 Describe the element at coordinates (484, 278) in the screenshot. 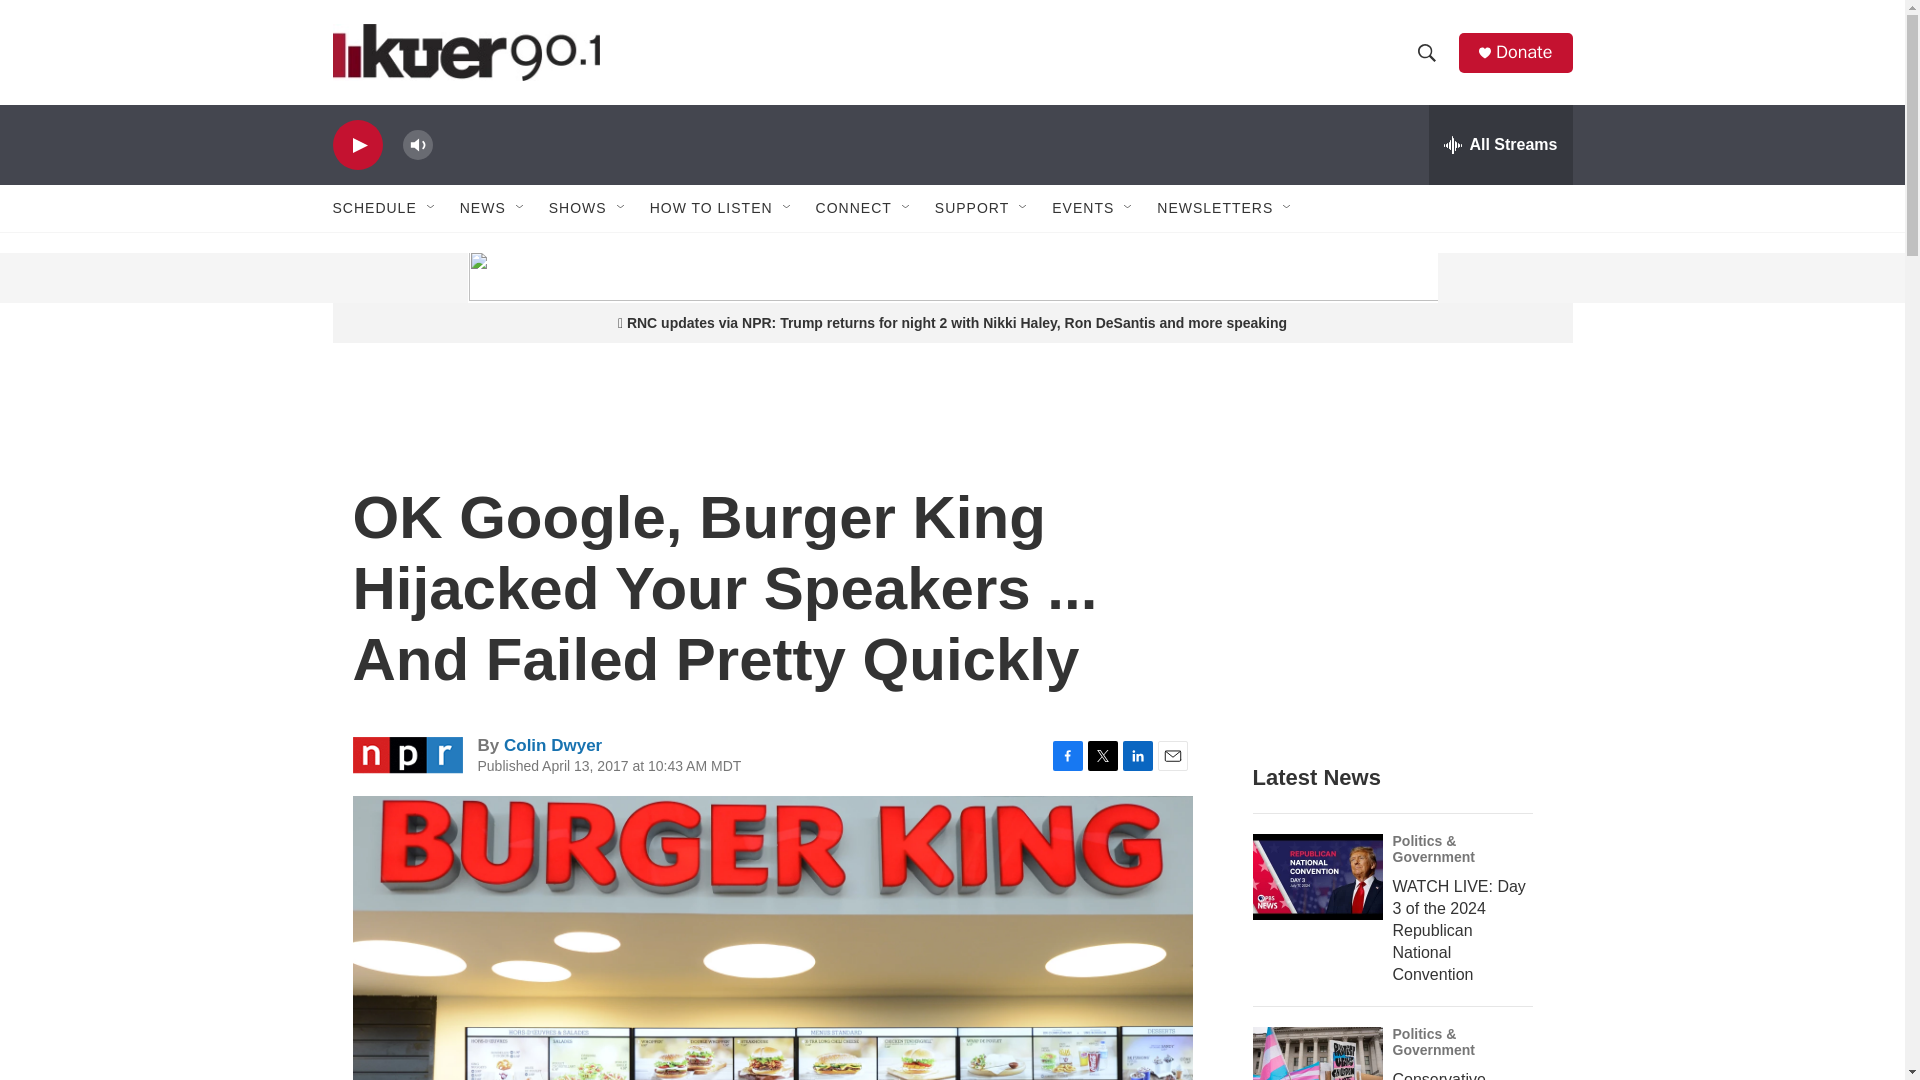

I see `3rd party ad content` at that location.